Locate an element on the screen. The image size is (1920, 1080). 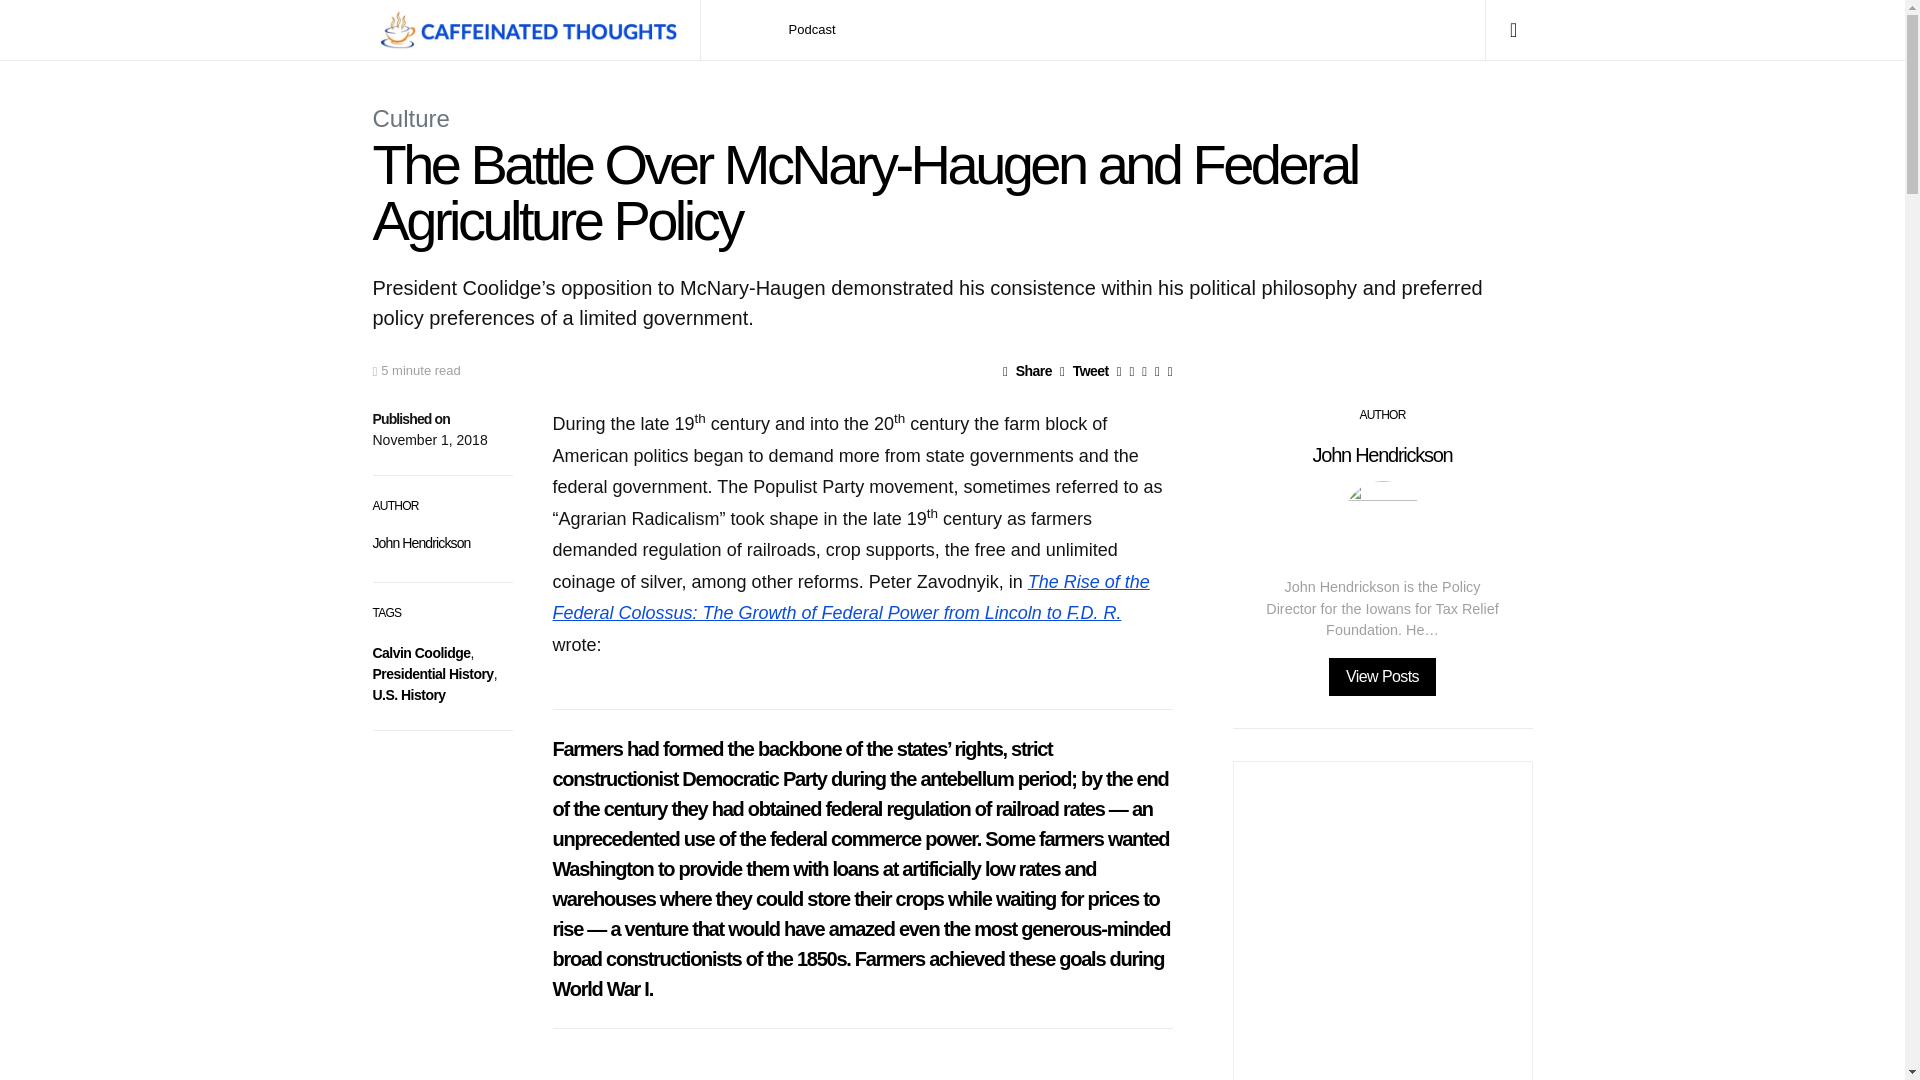
Culture is located at coordinates (410, 118).